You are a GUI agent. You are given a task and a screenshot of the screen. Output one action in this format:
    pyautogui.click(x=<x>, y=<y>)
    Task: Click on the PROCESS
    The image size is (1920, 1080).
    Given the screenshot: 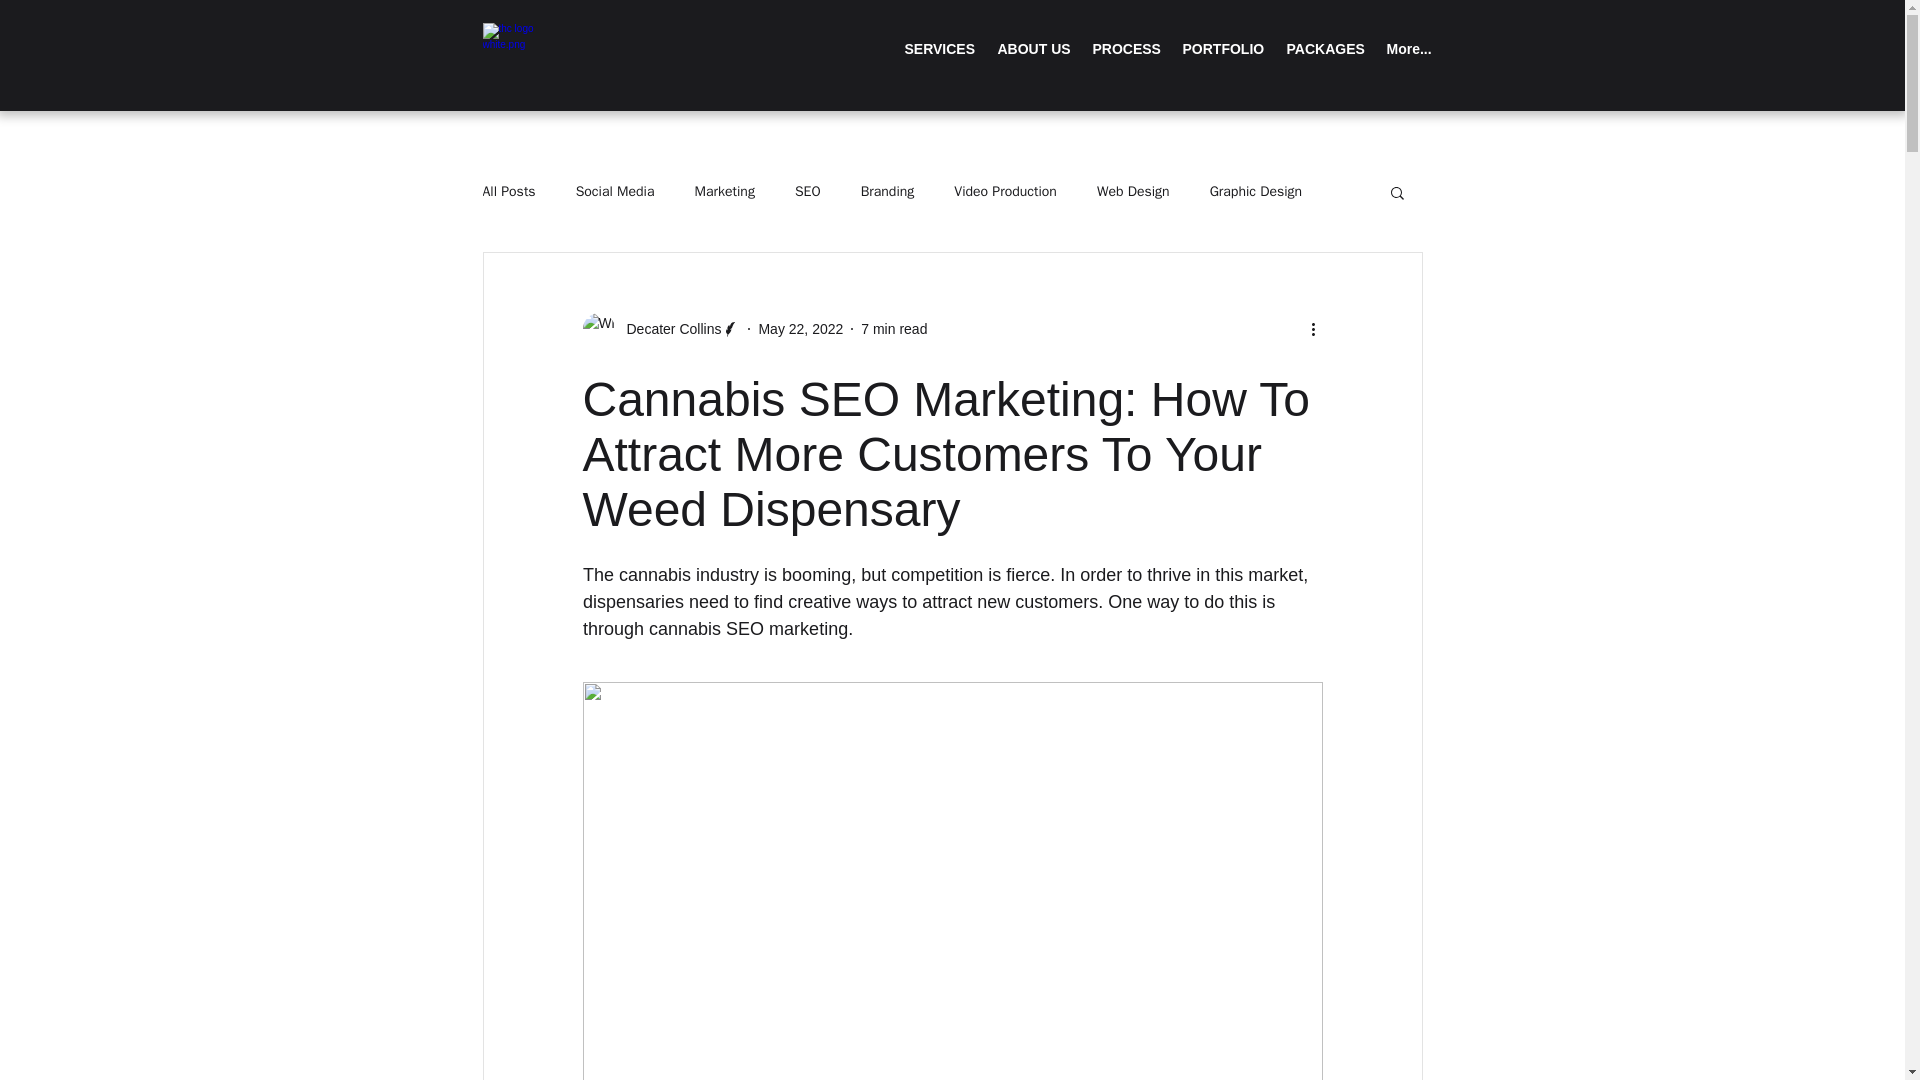 What is the action you would take?
    pyautogui.click(x=1126, y=50)
    